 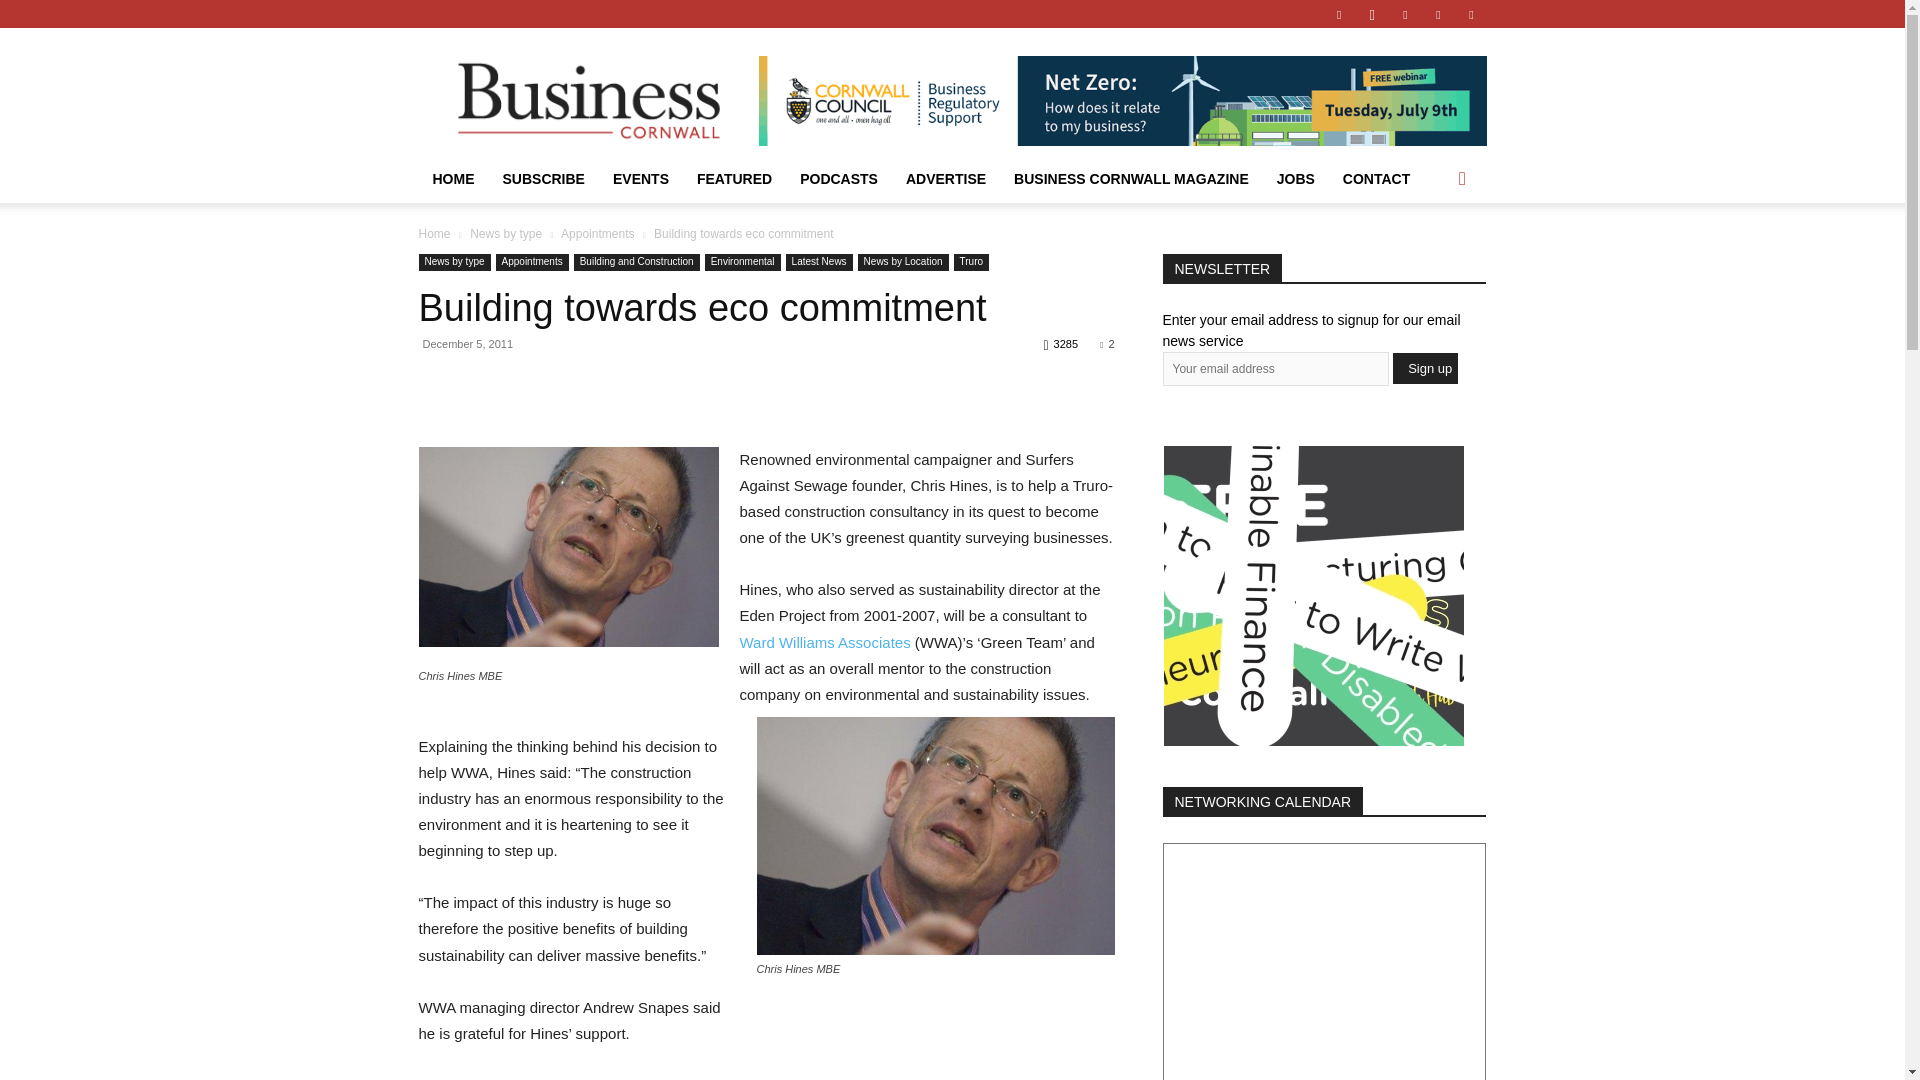 What do you see at coordinates (1338, 14) in the screenshot?
I see `Facebook` at bounding box center [1338, 14].